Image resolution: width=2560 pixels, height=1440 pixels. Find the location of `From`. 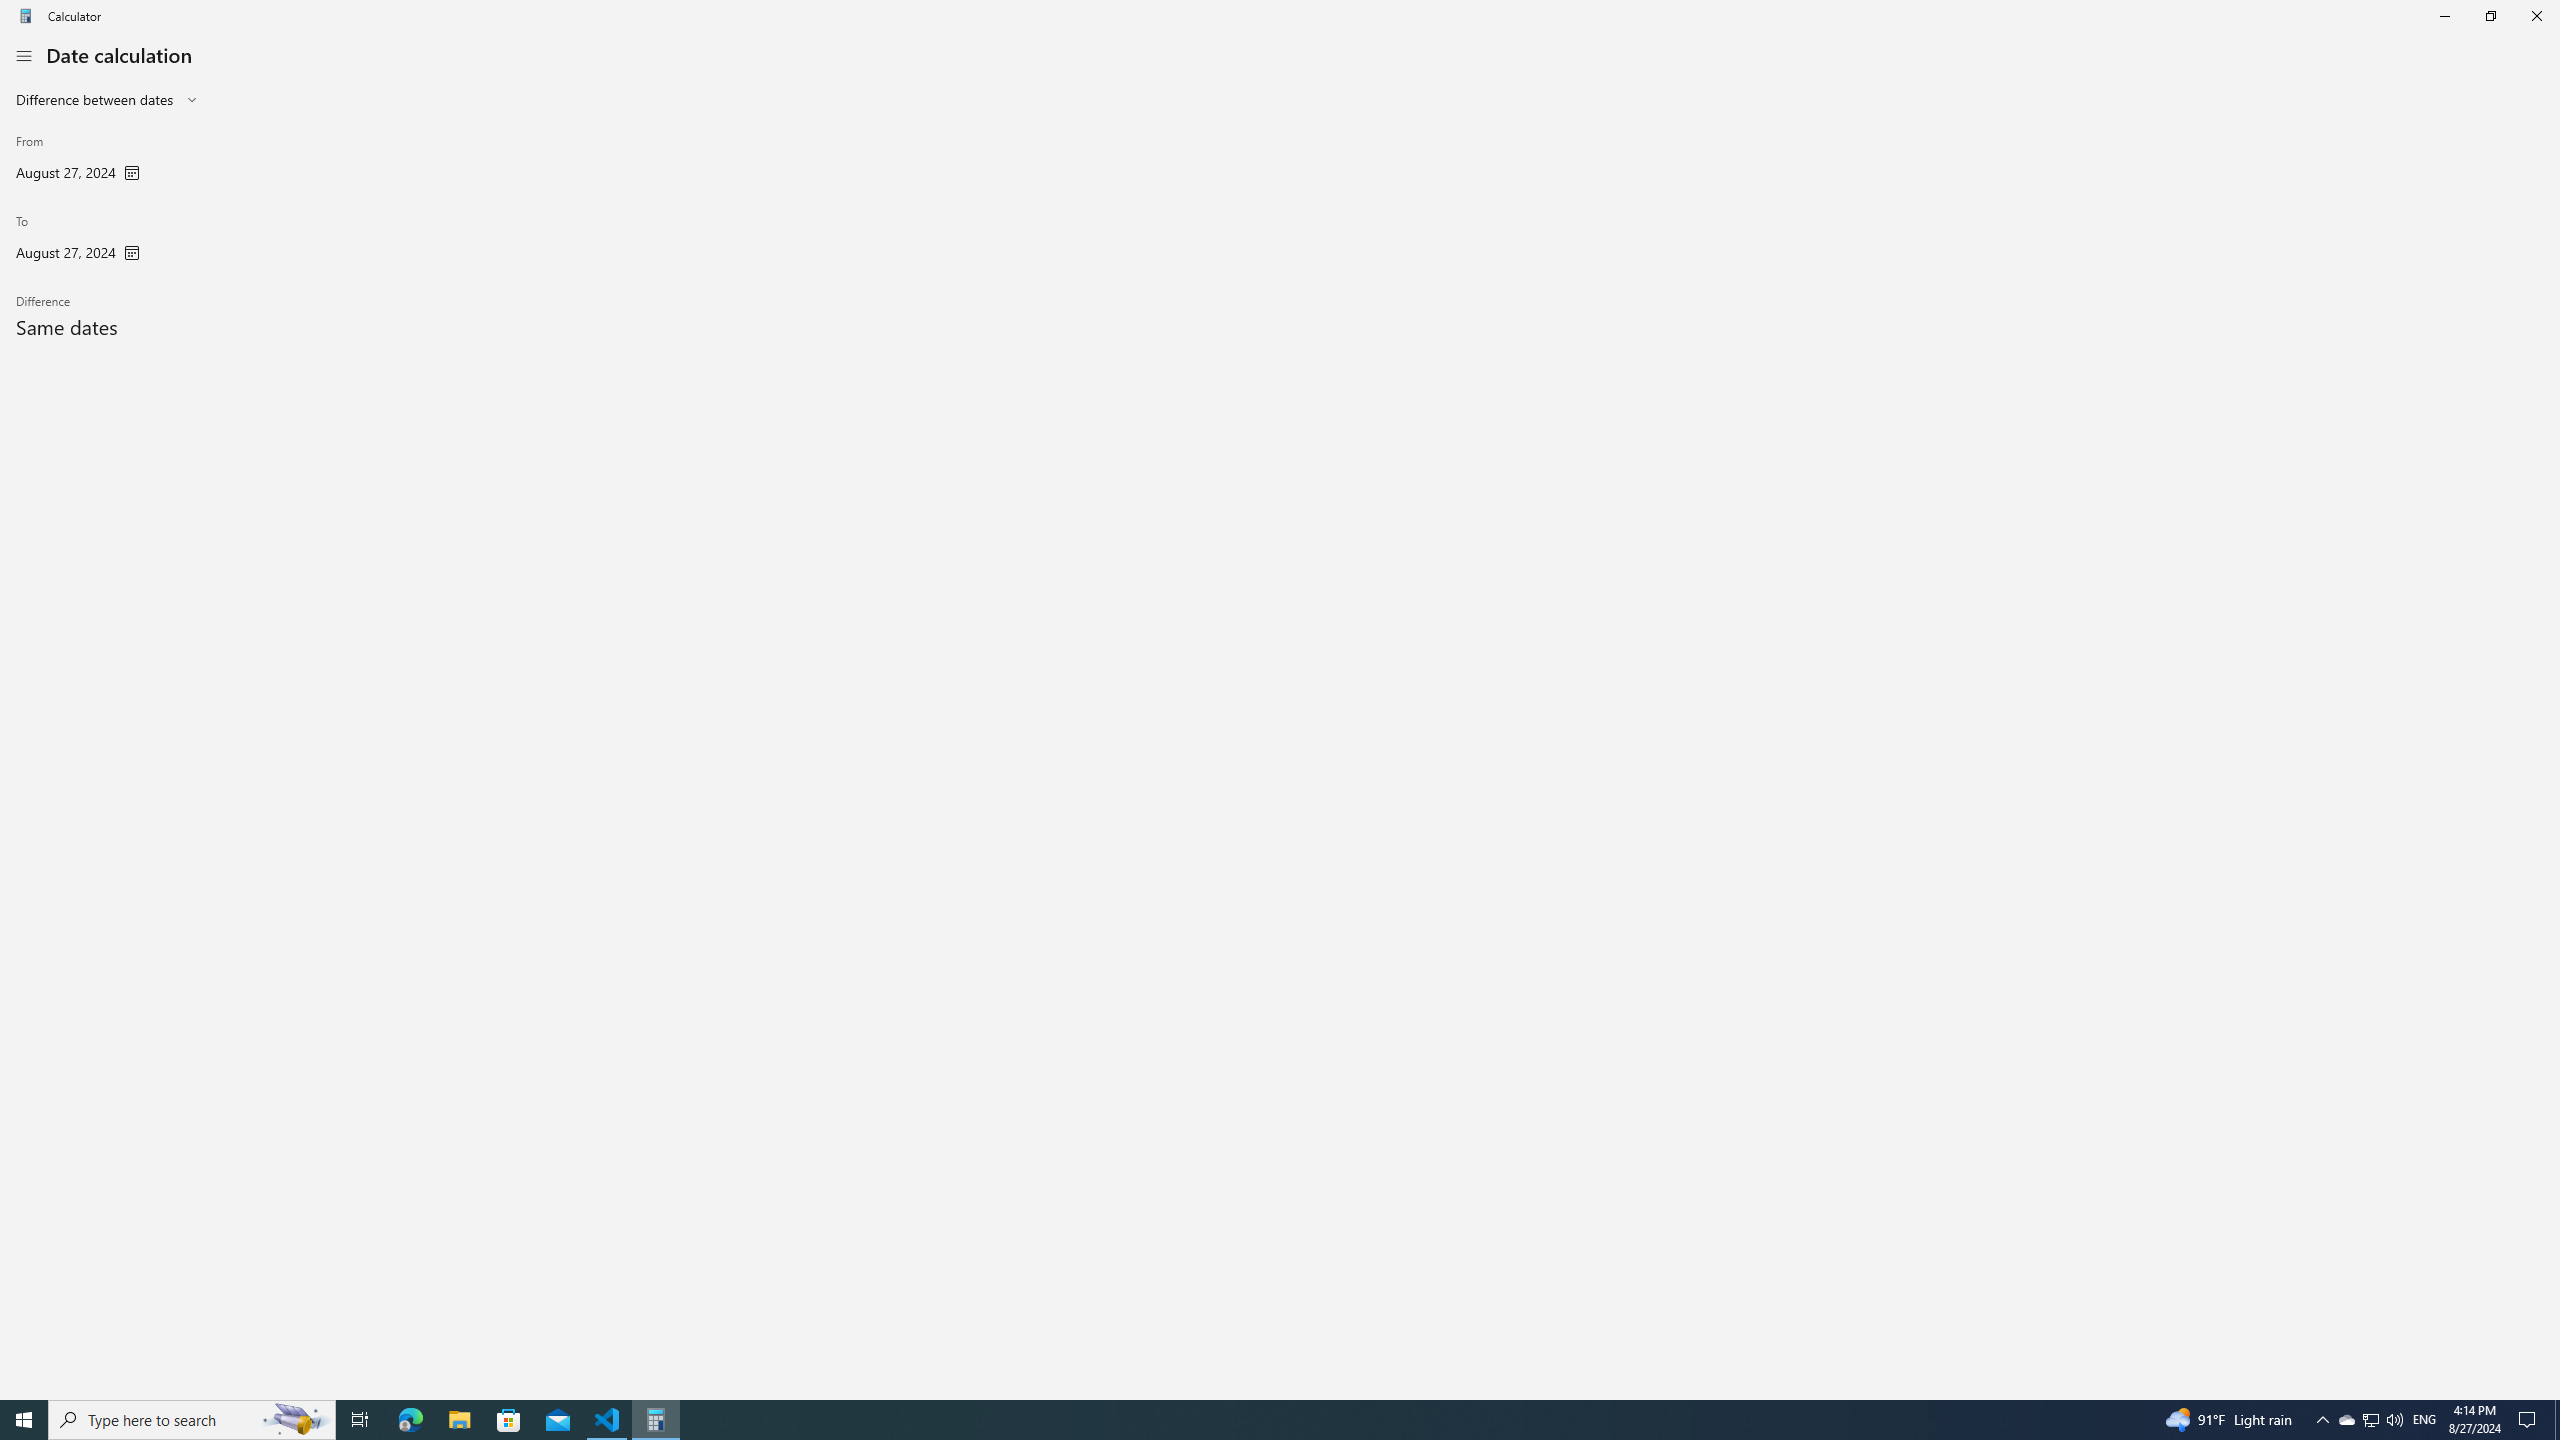

From is located at coordinates (78, 160).